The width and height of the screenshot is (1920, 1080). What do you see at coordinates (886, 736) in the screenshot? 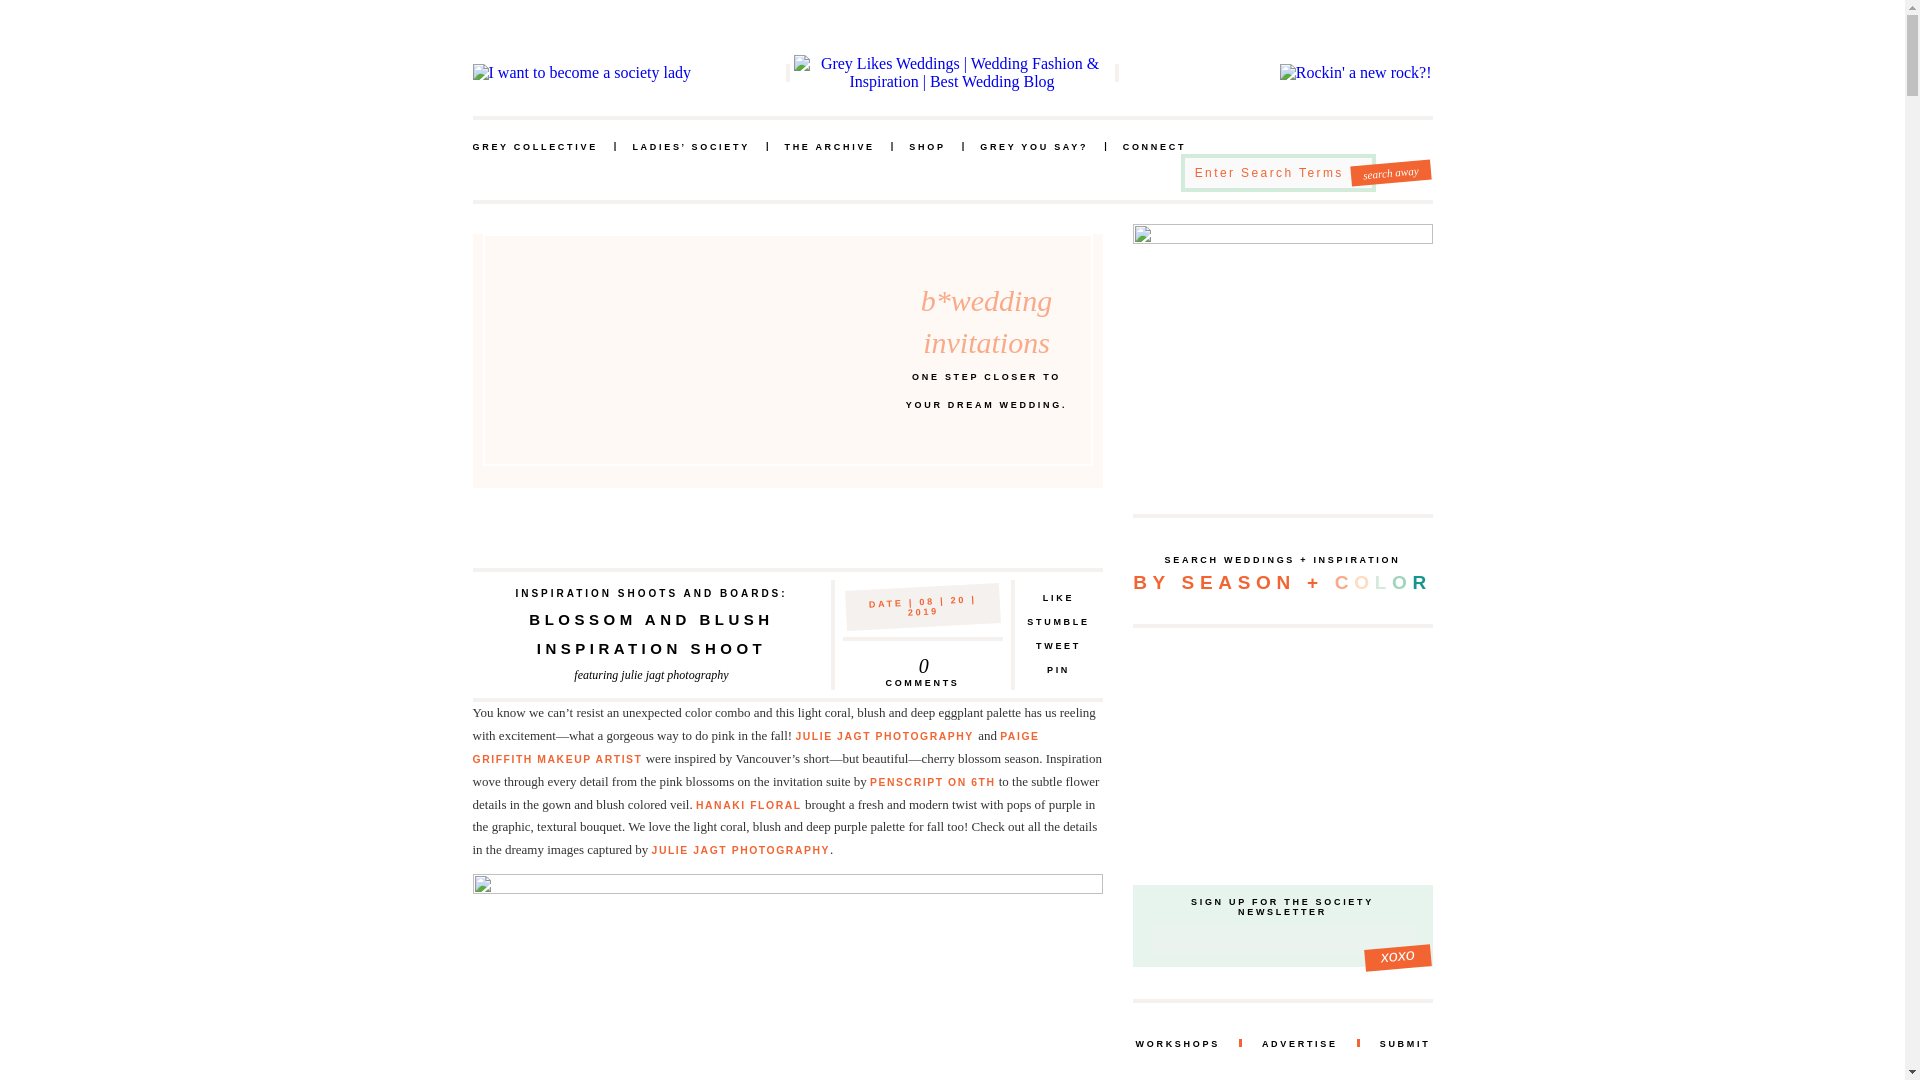
I see `INSPIRATION SHOOTS AND BOARDS:` at bounding box center [886, 736].